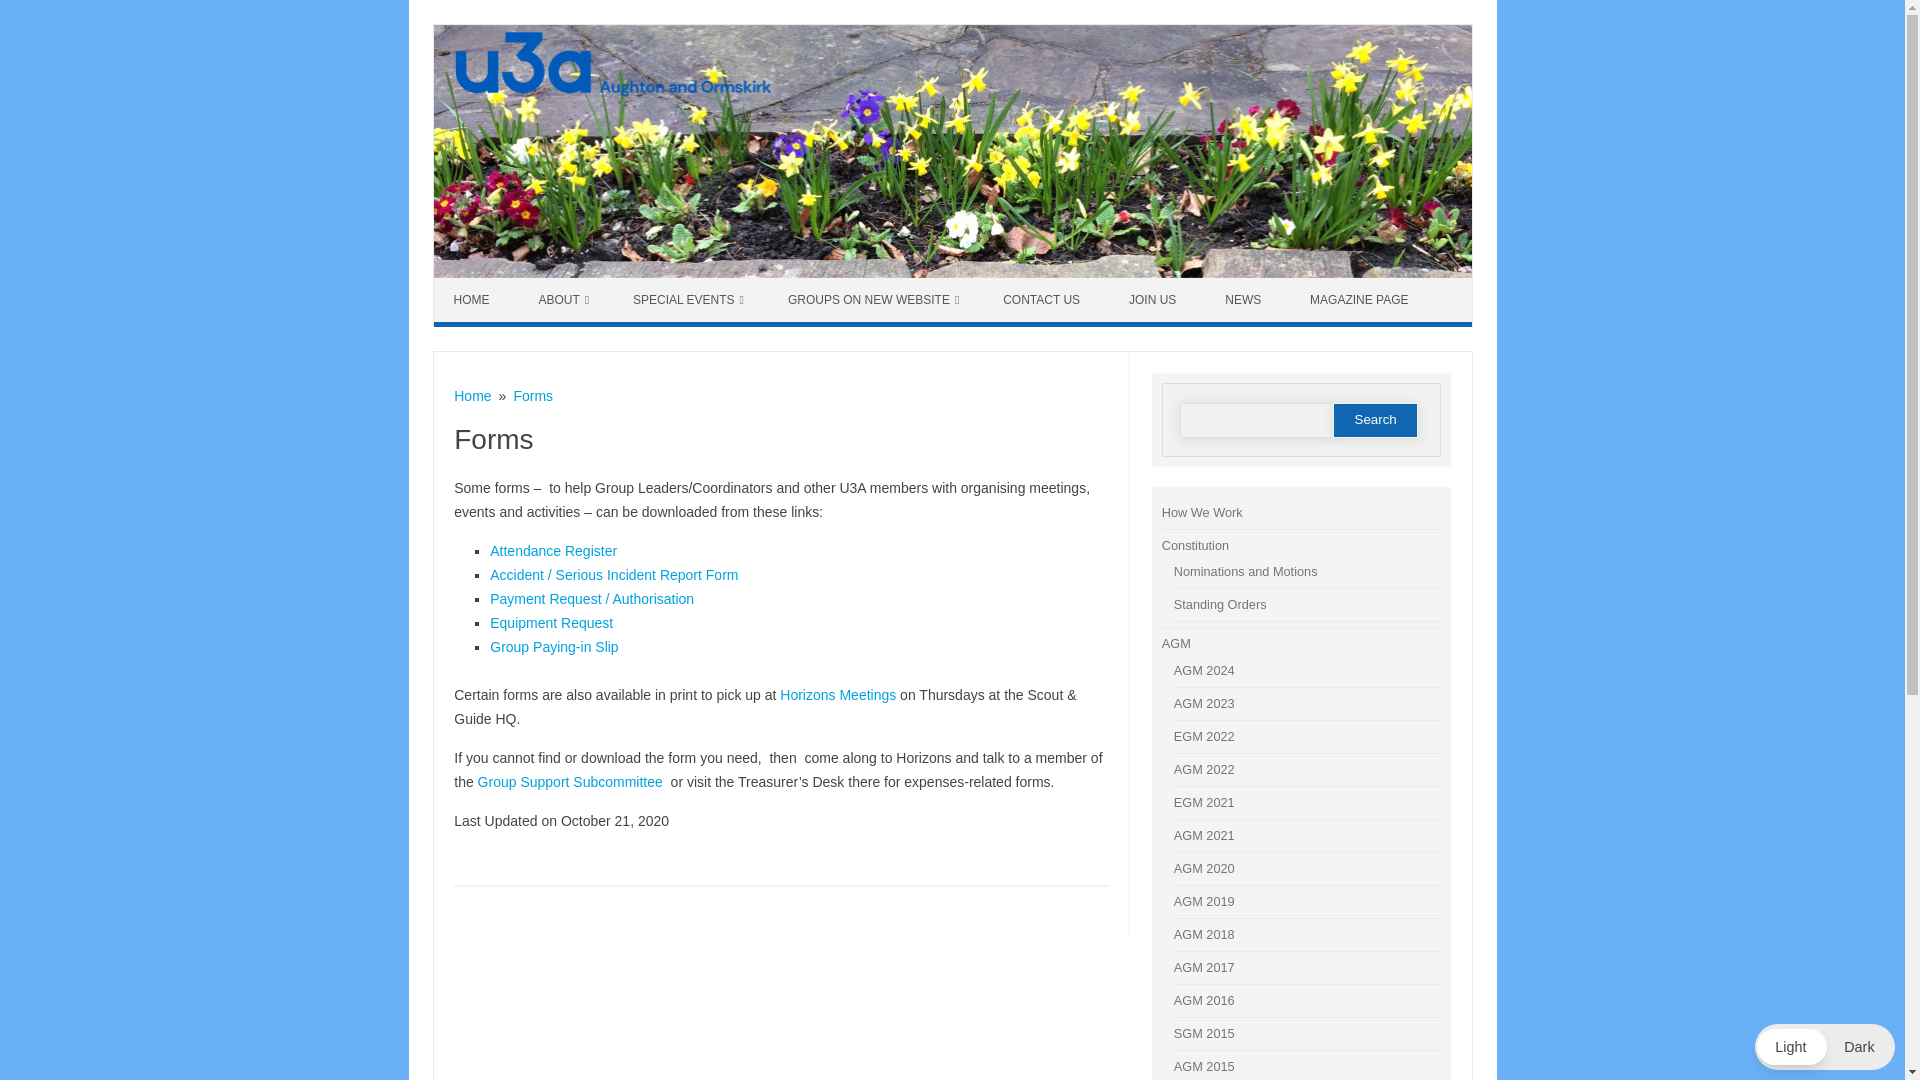 The width and height of the screenshot is (1920, 1080). Describe the element at coordinates (1155, 299) in the screenshot. I see `JOIN US` at that location.